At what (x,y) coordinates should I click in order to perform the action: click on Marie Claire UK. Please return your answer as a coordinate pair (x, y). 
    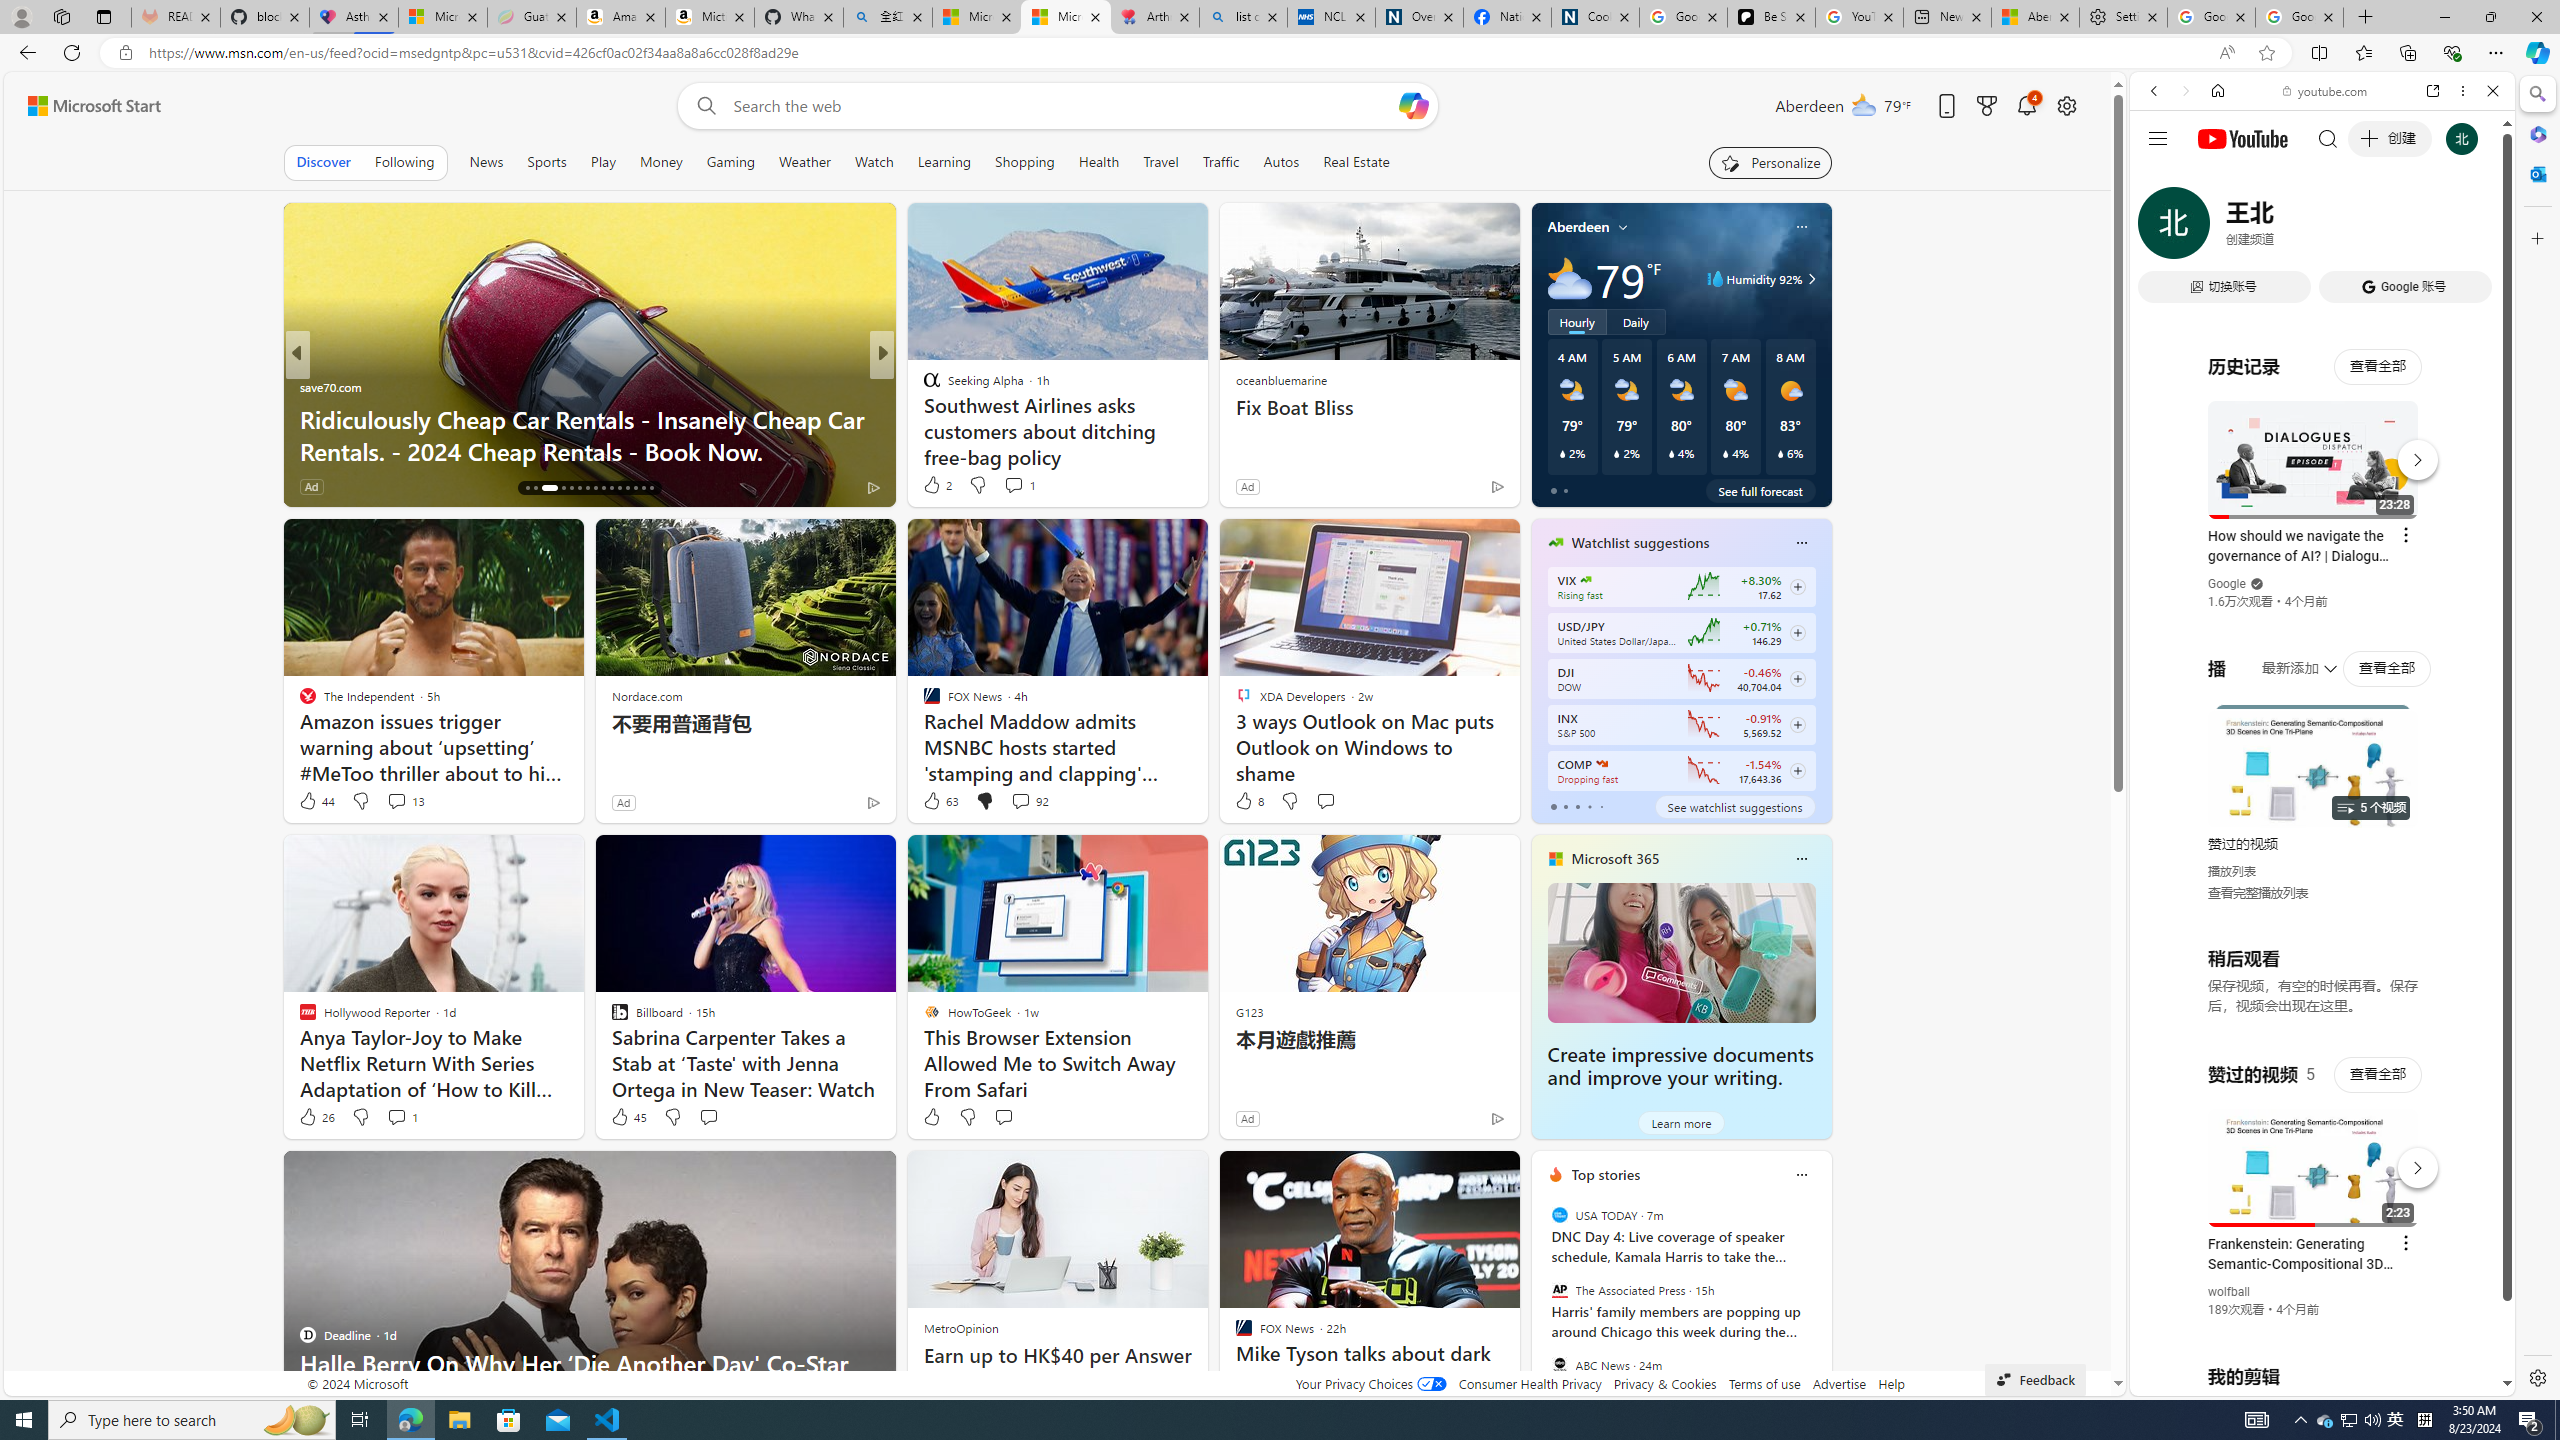
    Looking at the image, I should click on (306, 386).